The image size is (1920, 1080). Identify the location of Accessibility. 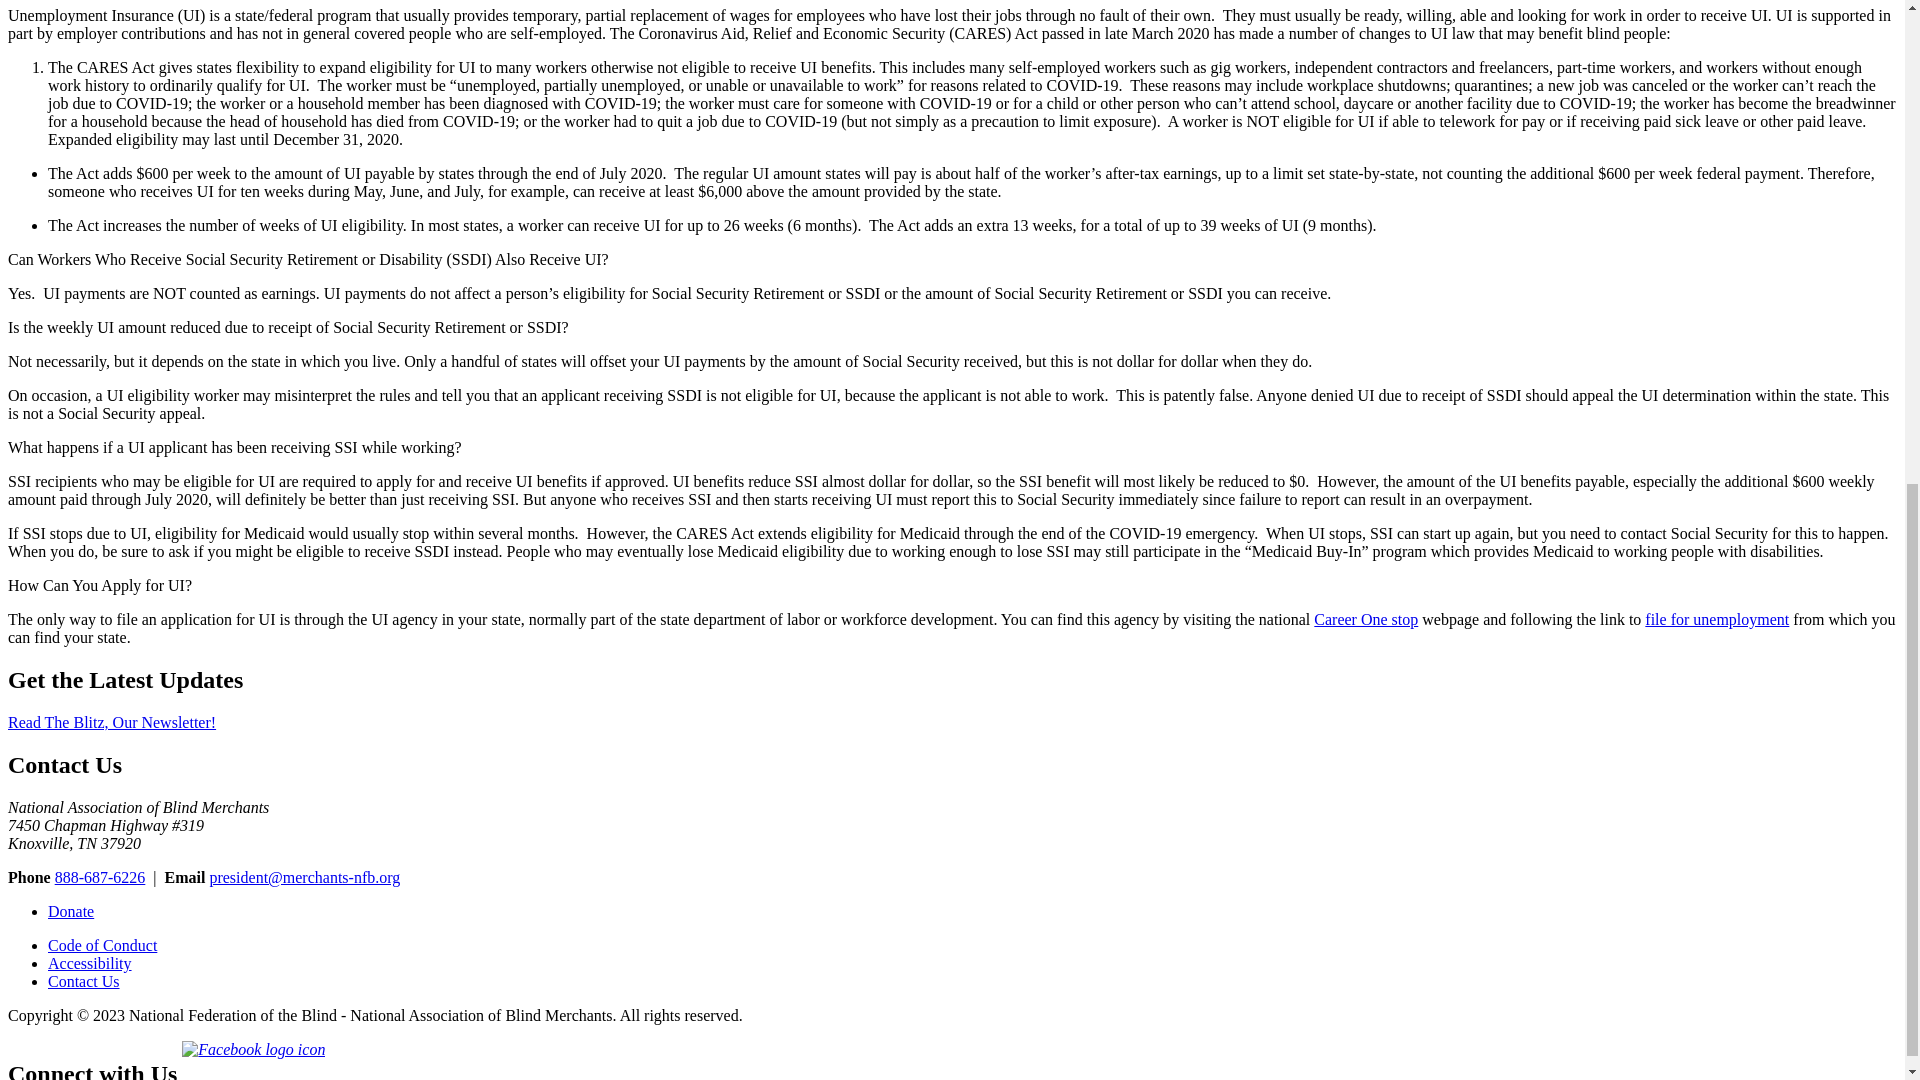
(90, 963).